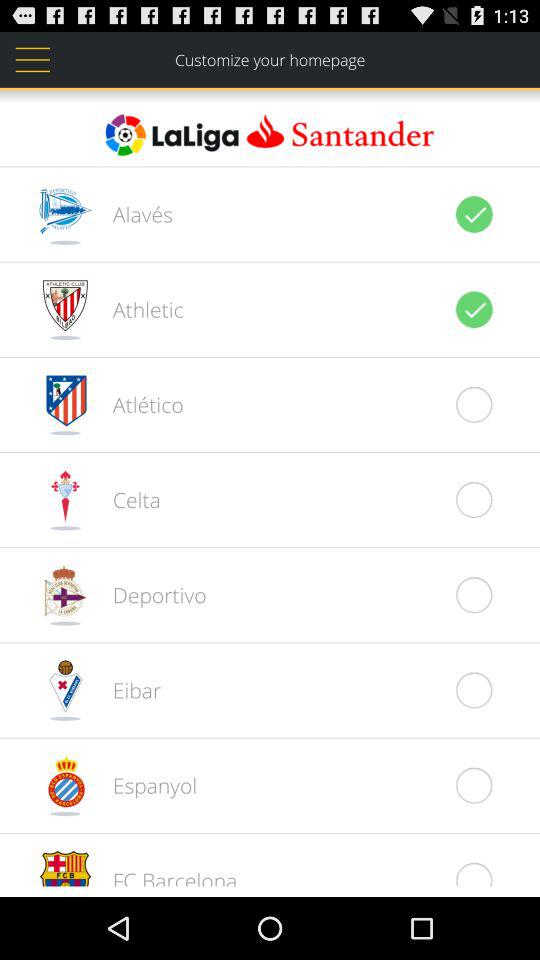 The image size is (540, 960). I want to click on jump until the fc barcelona item, so click(164, 876).